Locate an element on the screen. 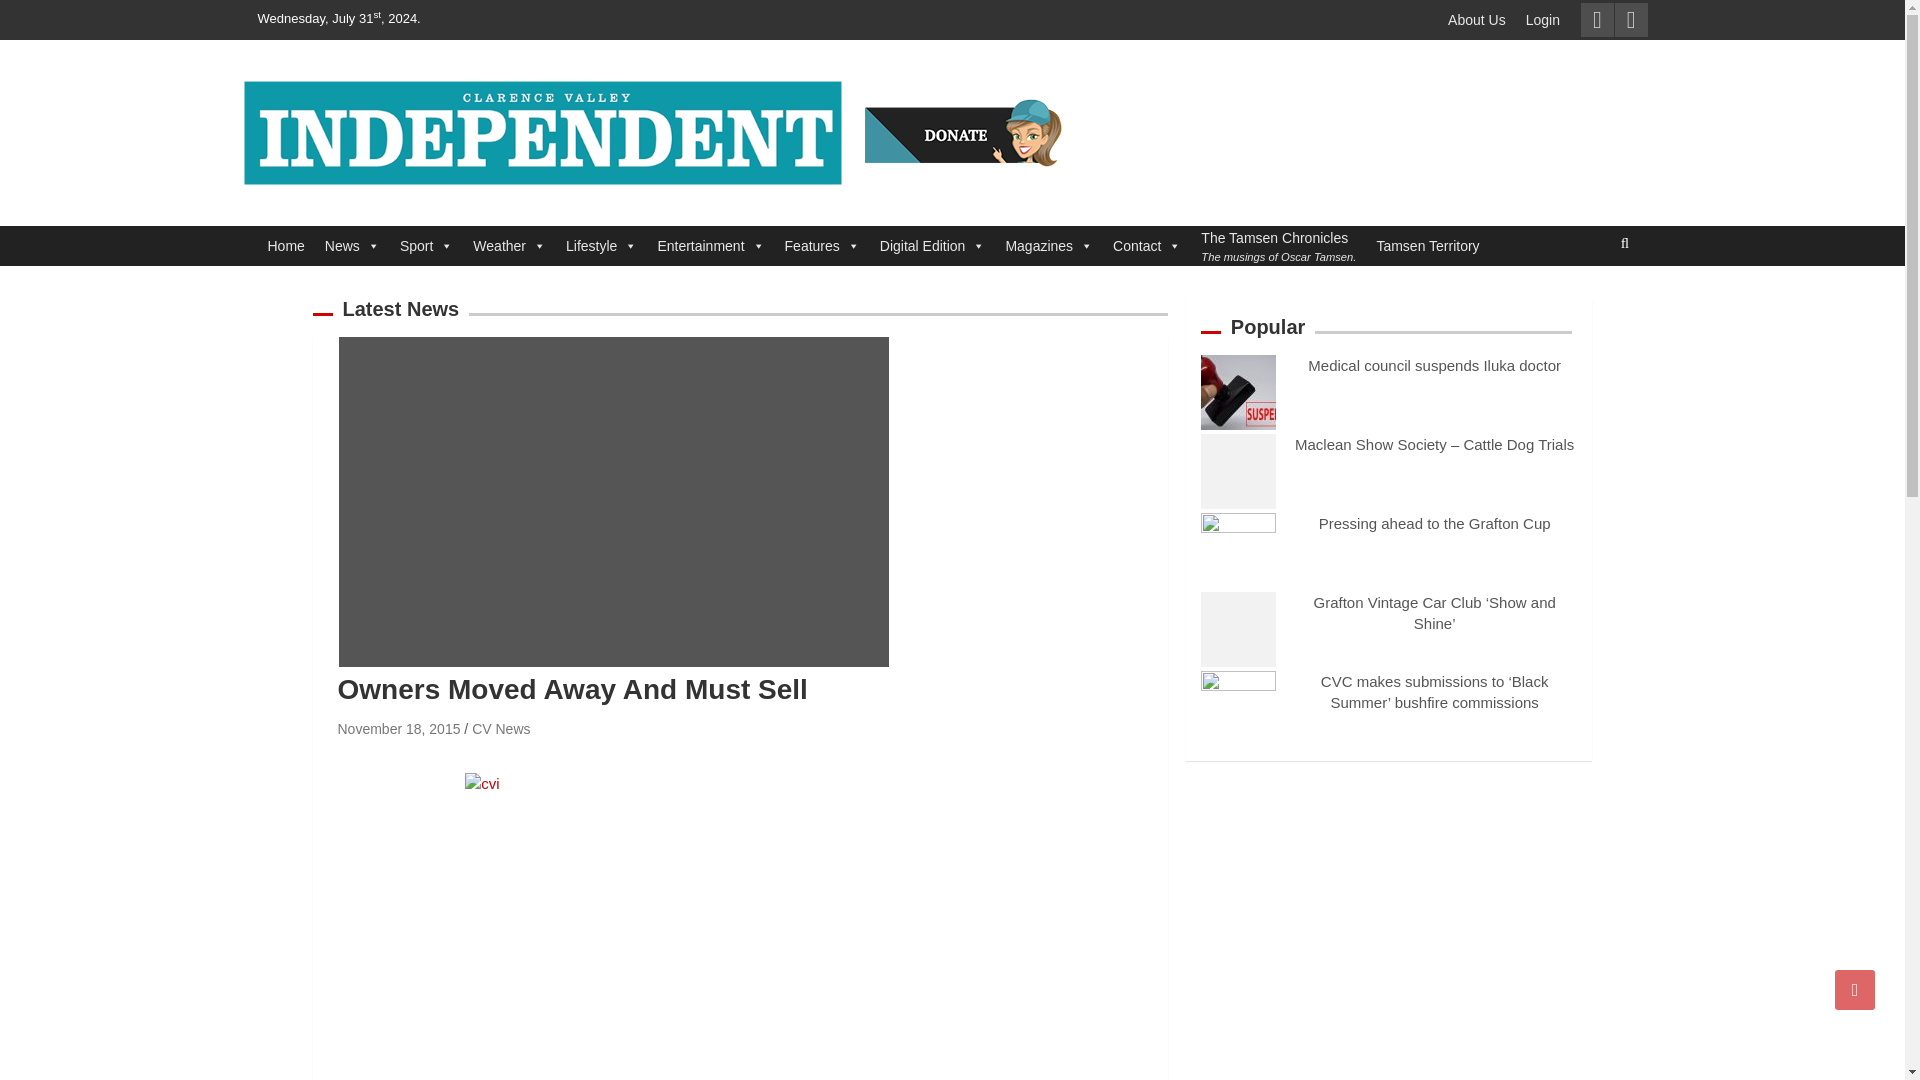 The image size is (1920, 1080). Login is located at coordinates (1543, 20).